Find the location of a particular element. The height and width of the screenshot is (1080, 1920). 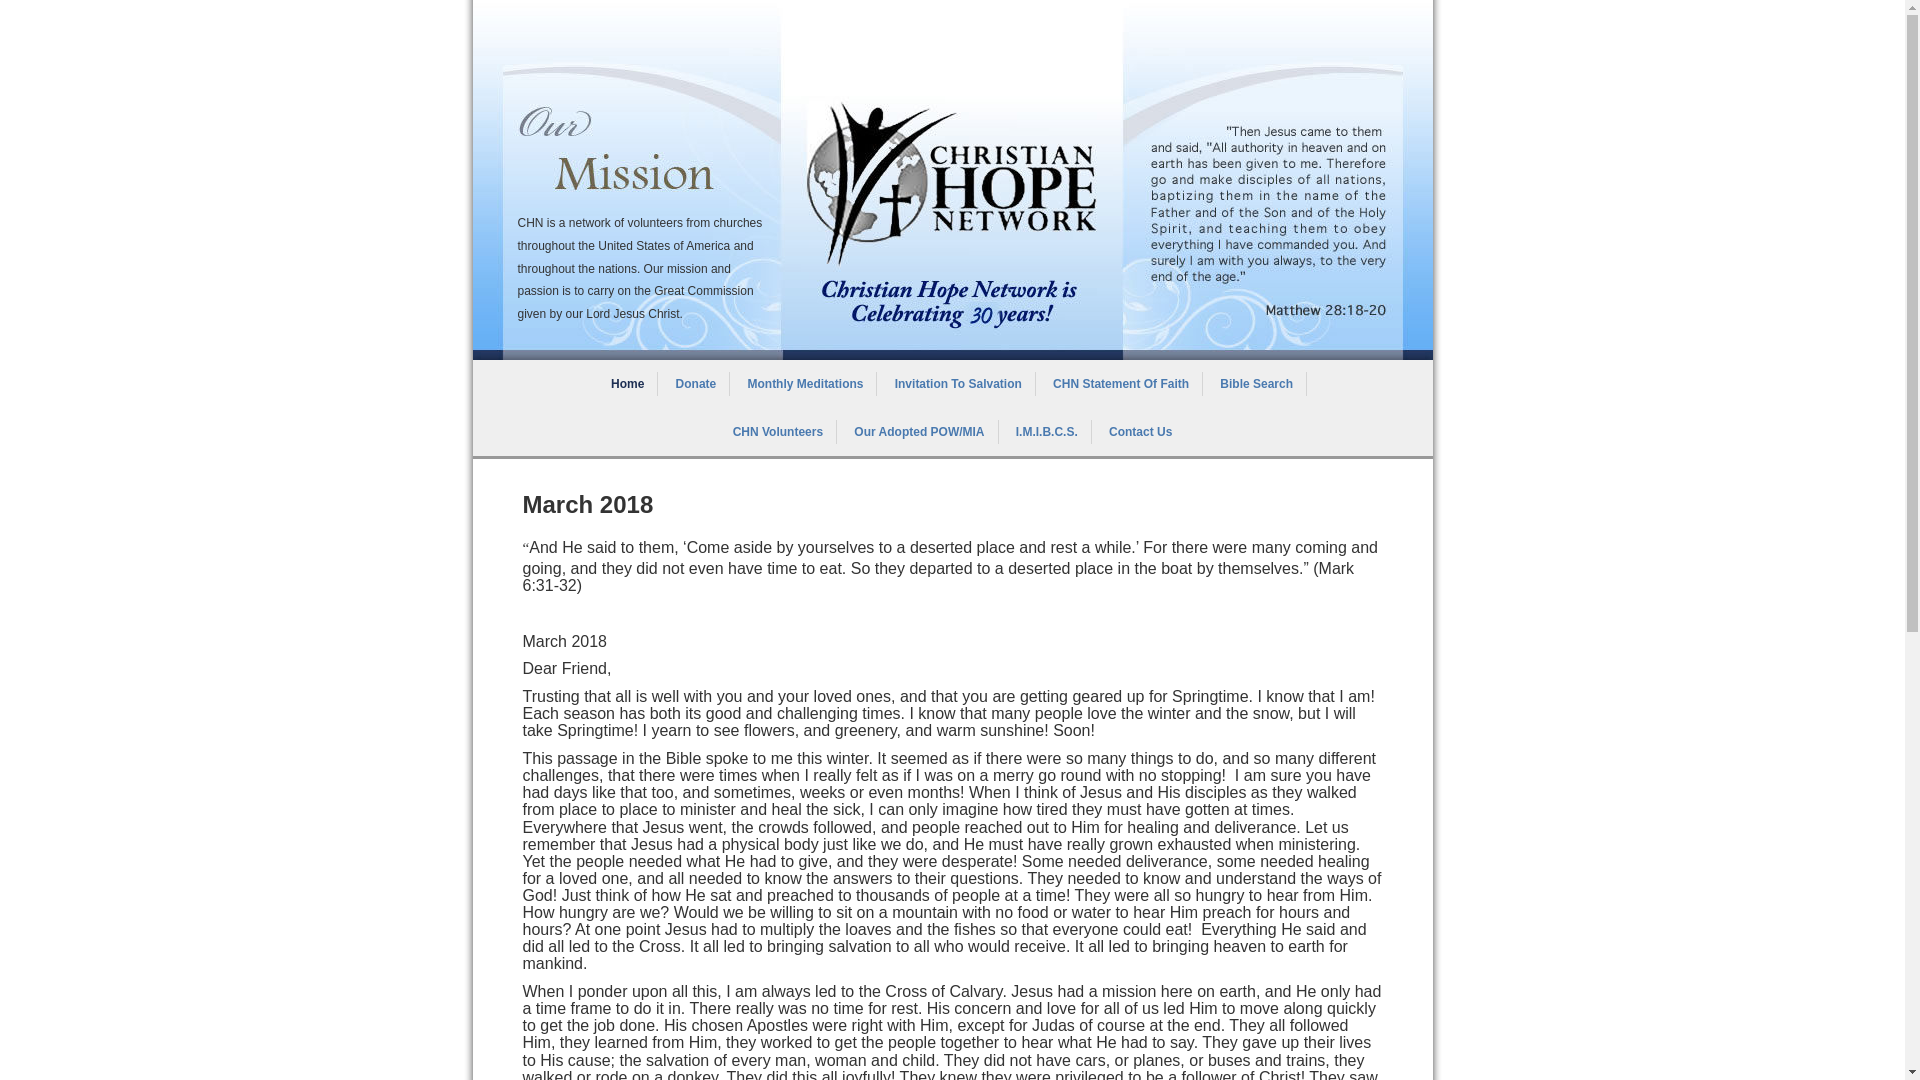

Donate is located at coordinates (697, 384).